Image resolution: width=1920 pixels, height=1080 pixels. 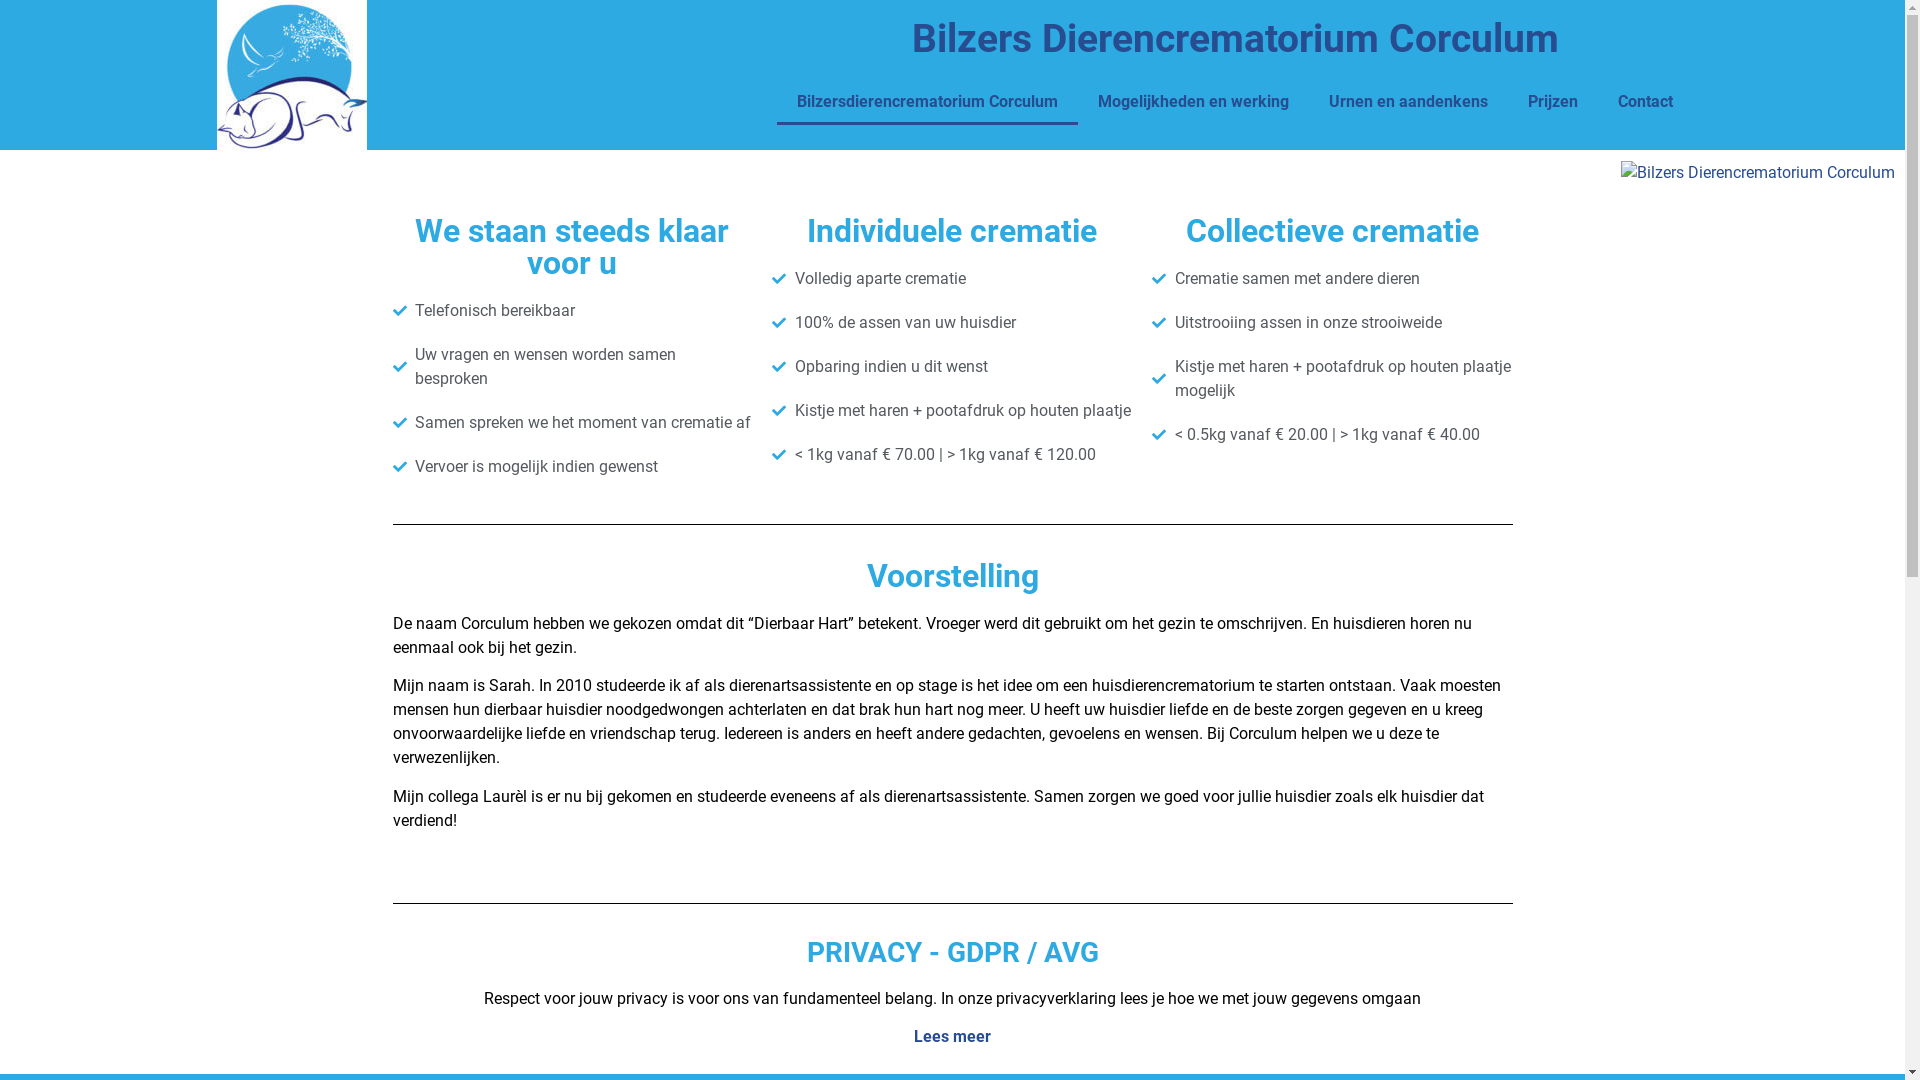 What do you see at coordinates (1236, 39) in the screenshot?
I see `Bilzers Dierencrematorium Corculum` at bounding box center [1236, 39].